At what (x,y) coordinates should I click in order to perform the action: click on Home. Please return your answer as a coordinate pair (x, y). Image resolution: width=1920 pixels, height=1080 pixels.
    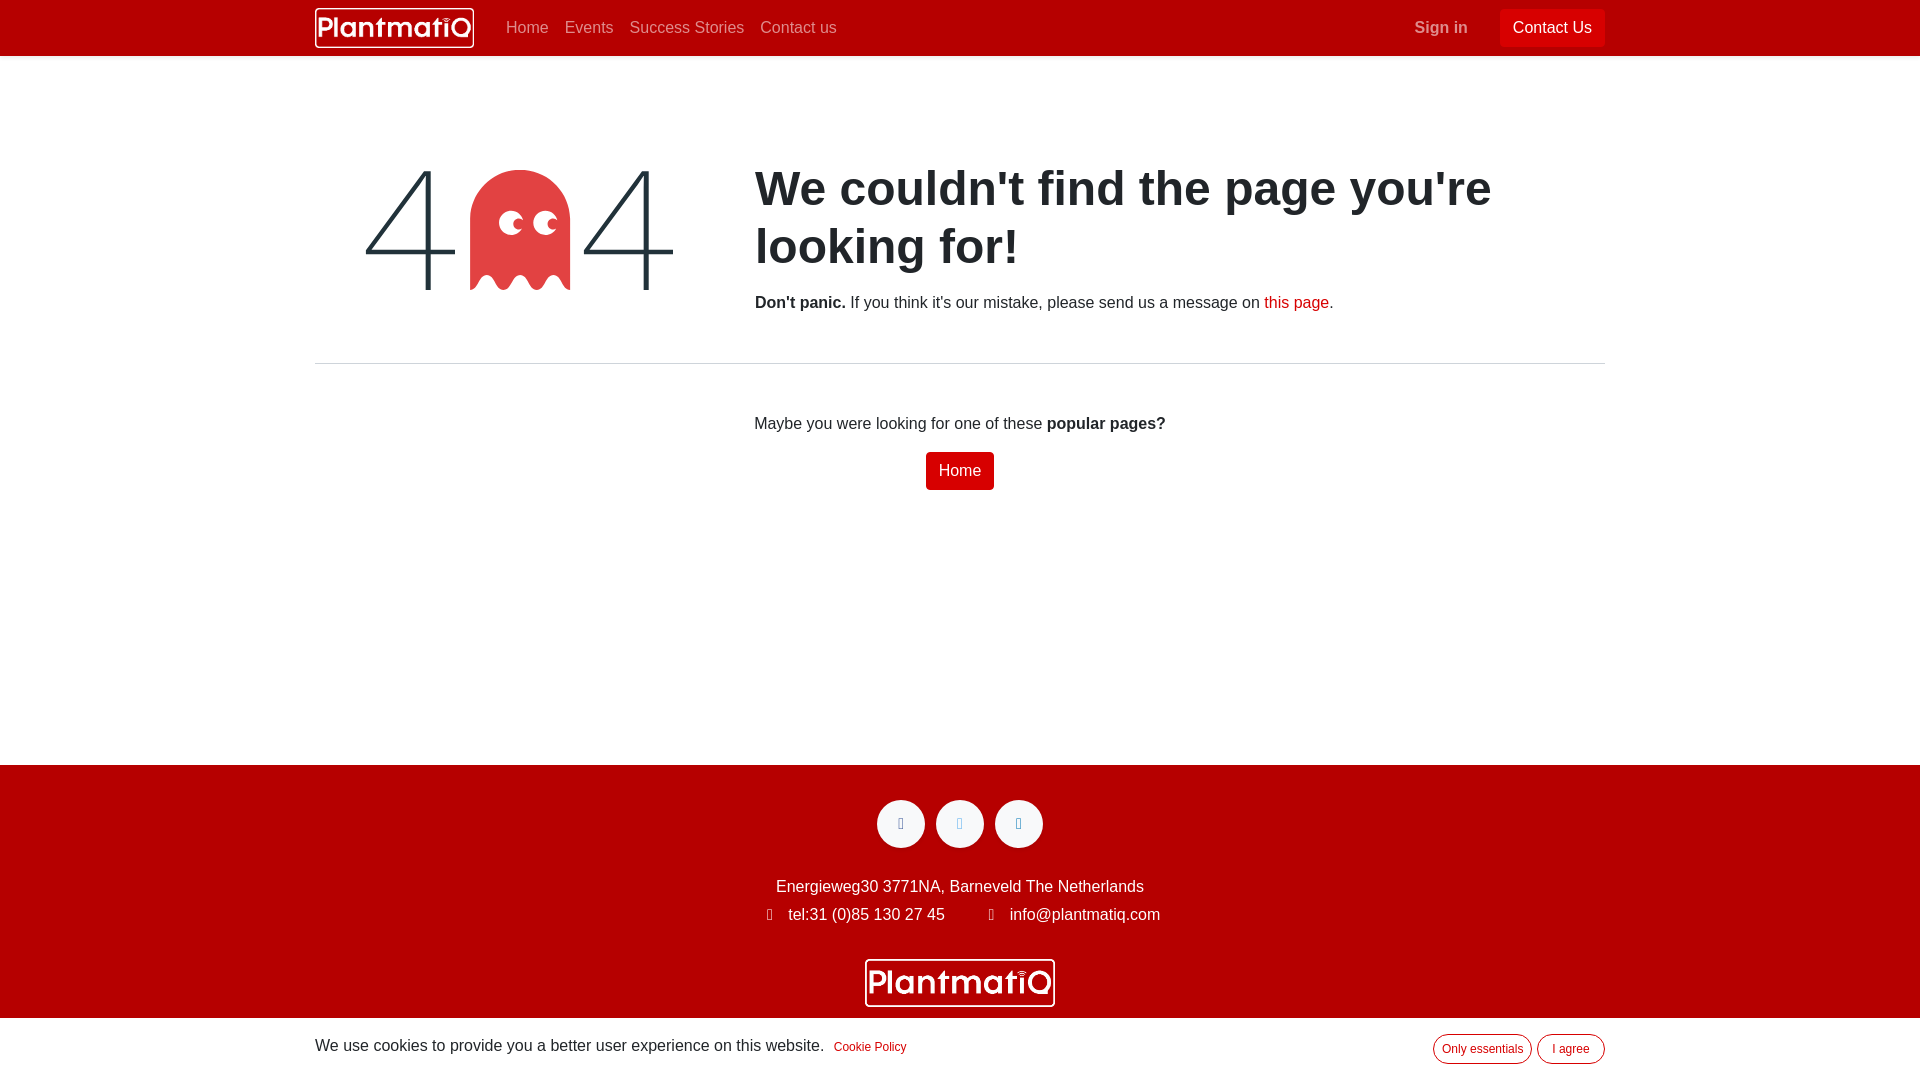
    Looking at the image, I should click on (960, 471).